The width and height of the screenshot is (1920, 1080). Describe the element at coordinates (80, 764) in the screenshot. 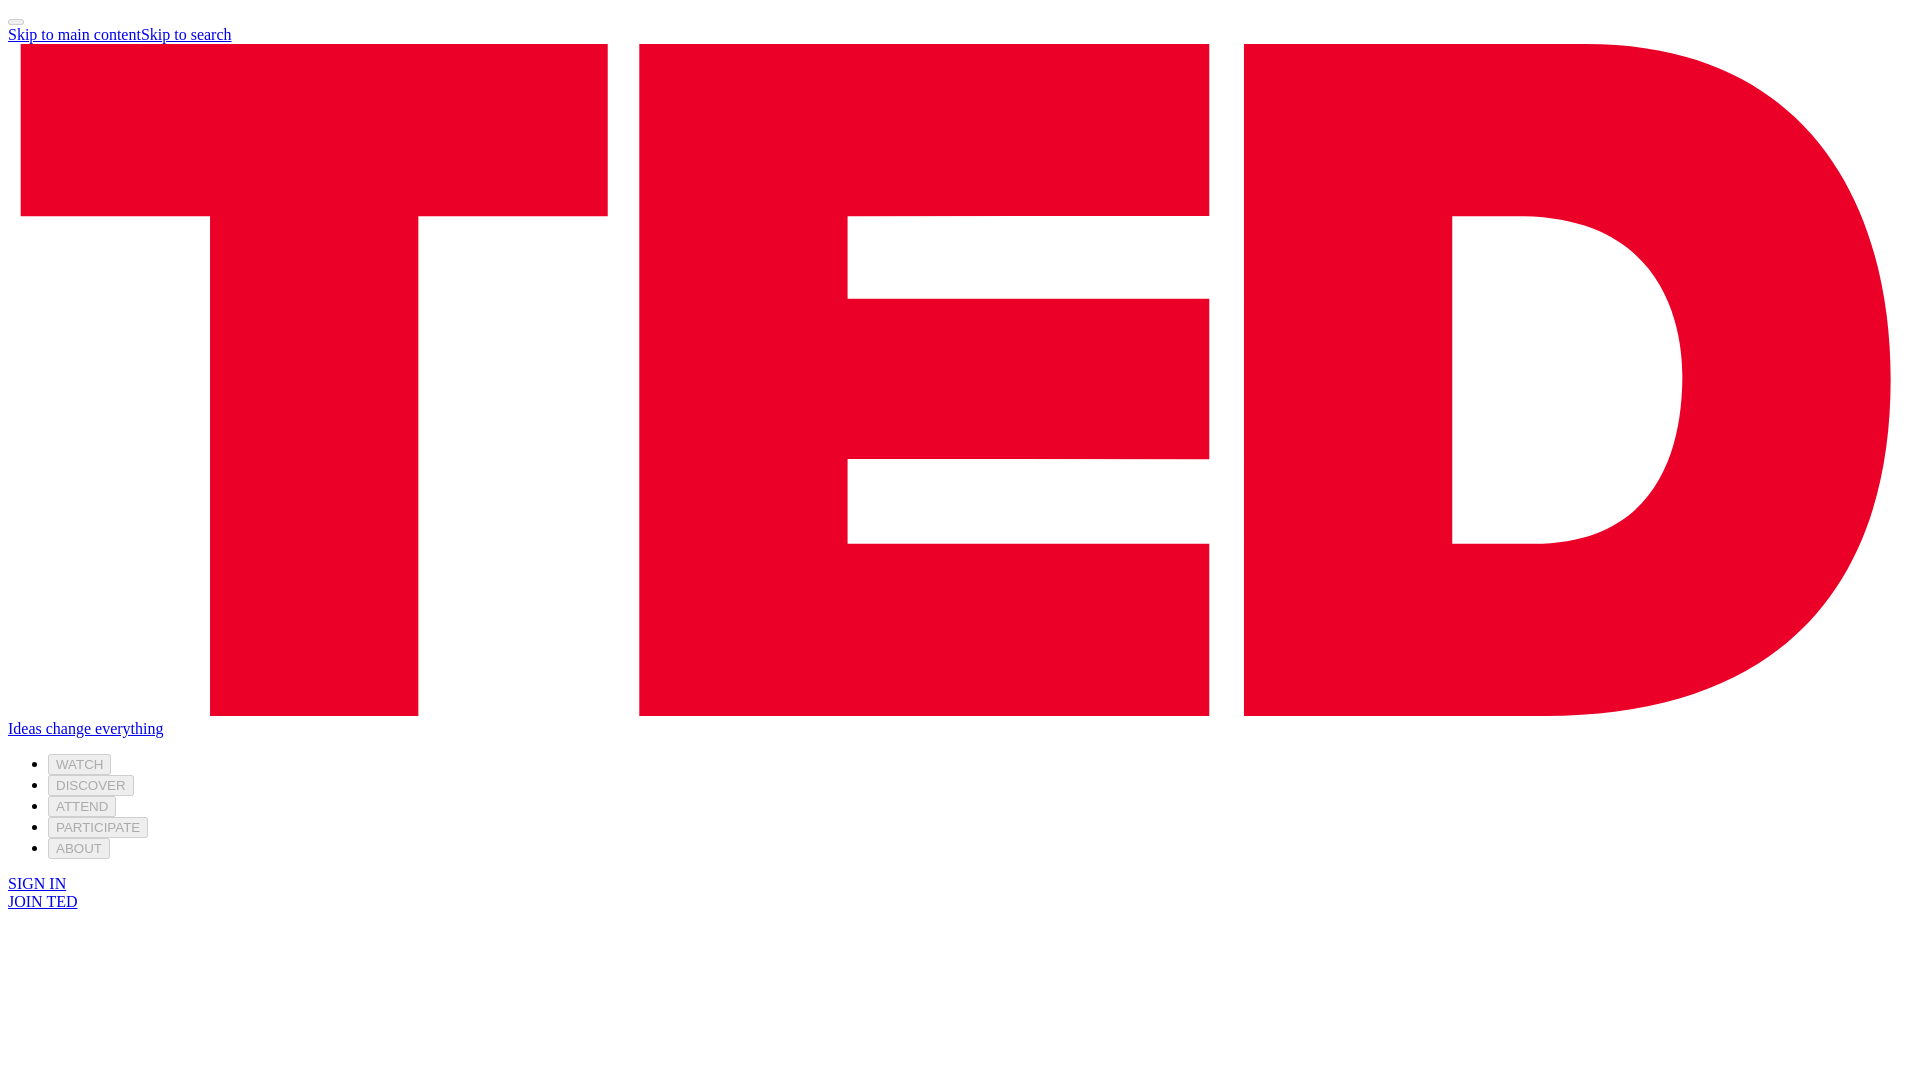

I see `WATCH` at that location.